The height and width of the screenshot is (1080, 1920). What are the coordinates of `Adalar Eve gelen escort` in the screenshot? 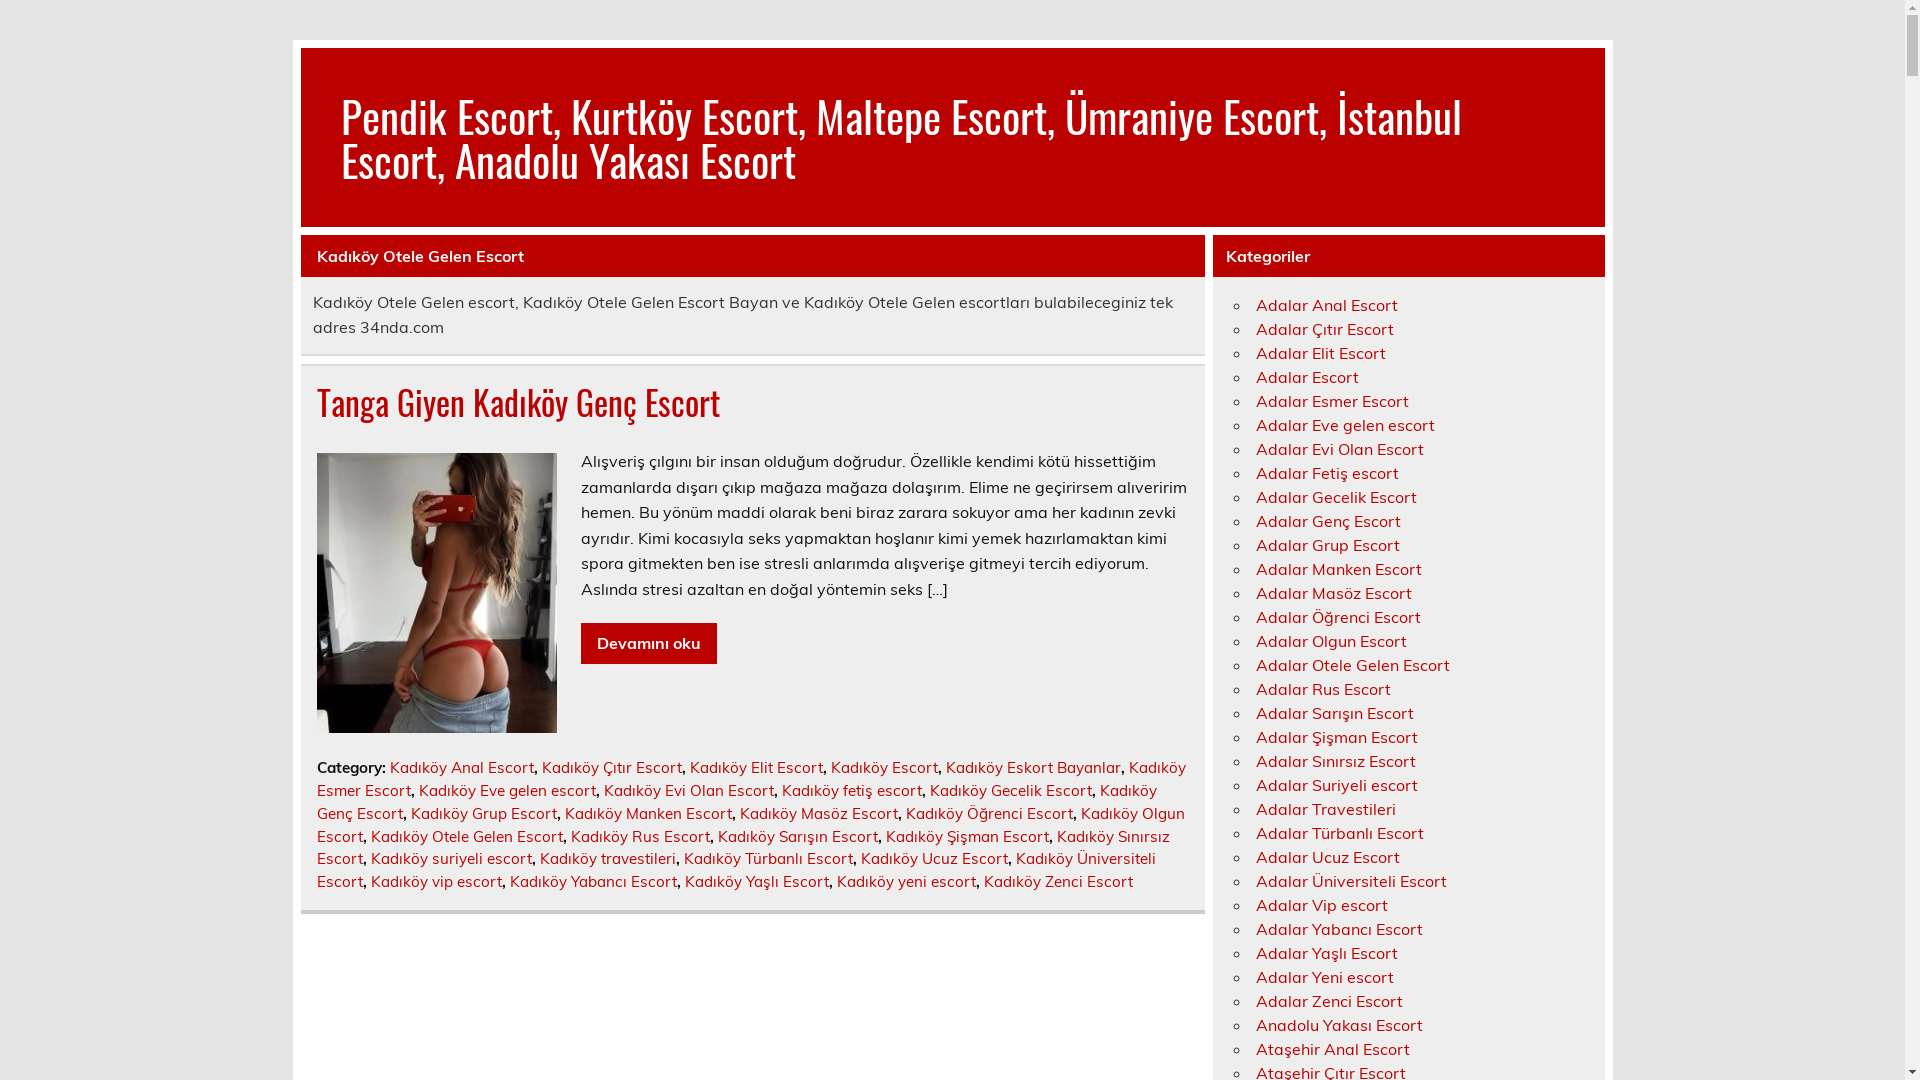 It's located at (1346, 425).